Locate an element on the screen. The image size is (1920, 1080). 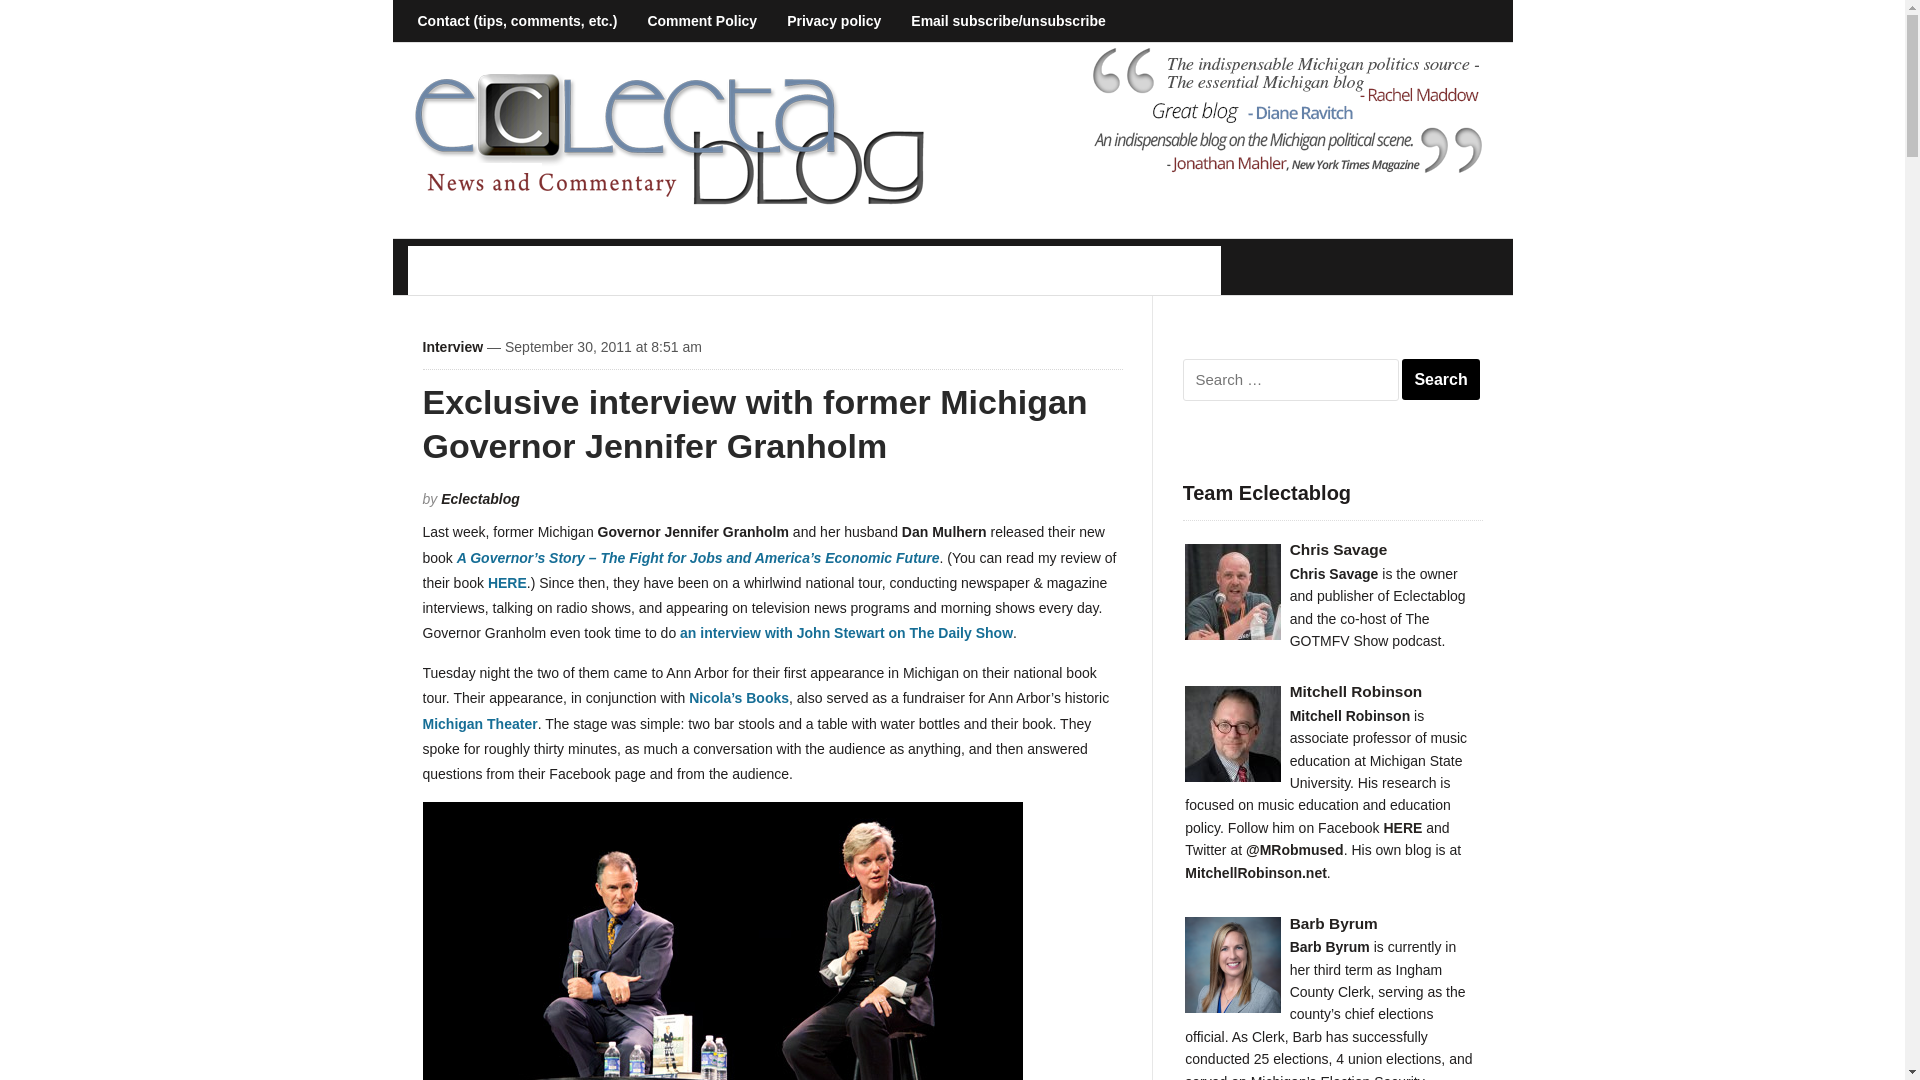
Mitchell Robinson is located at coordinates (1331, 692).